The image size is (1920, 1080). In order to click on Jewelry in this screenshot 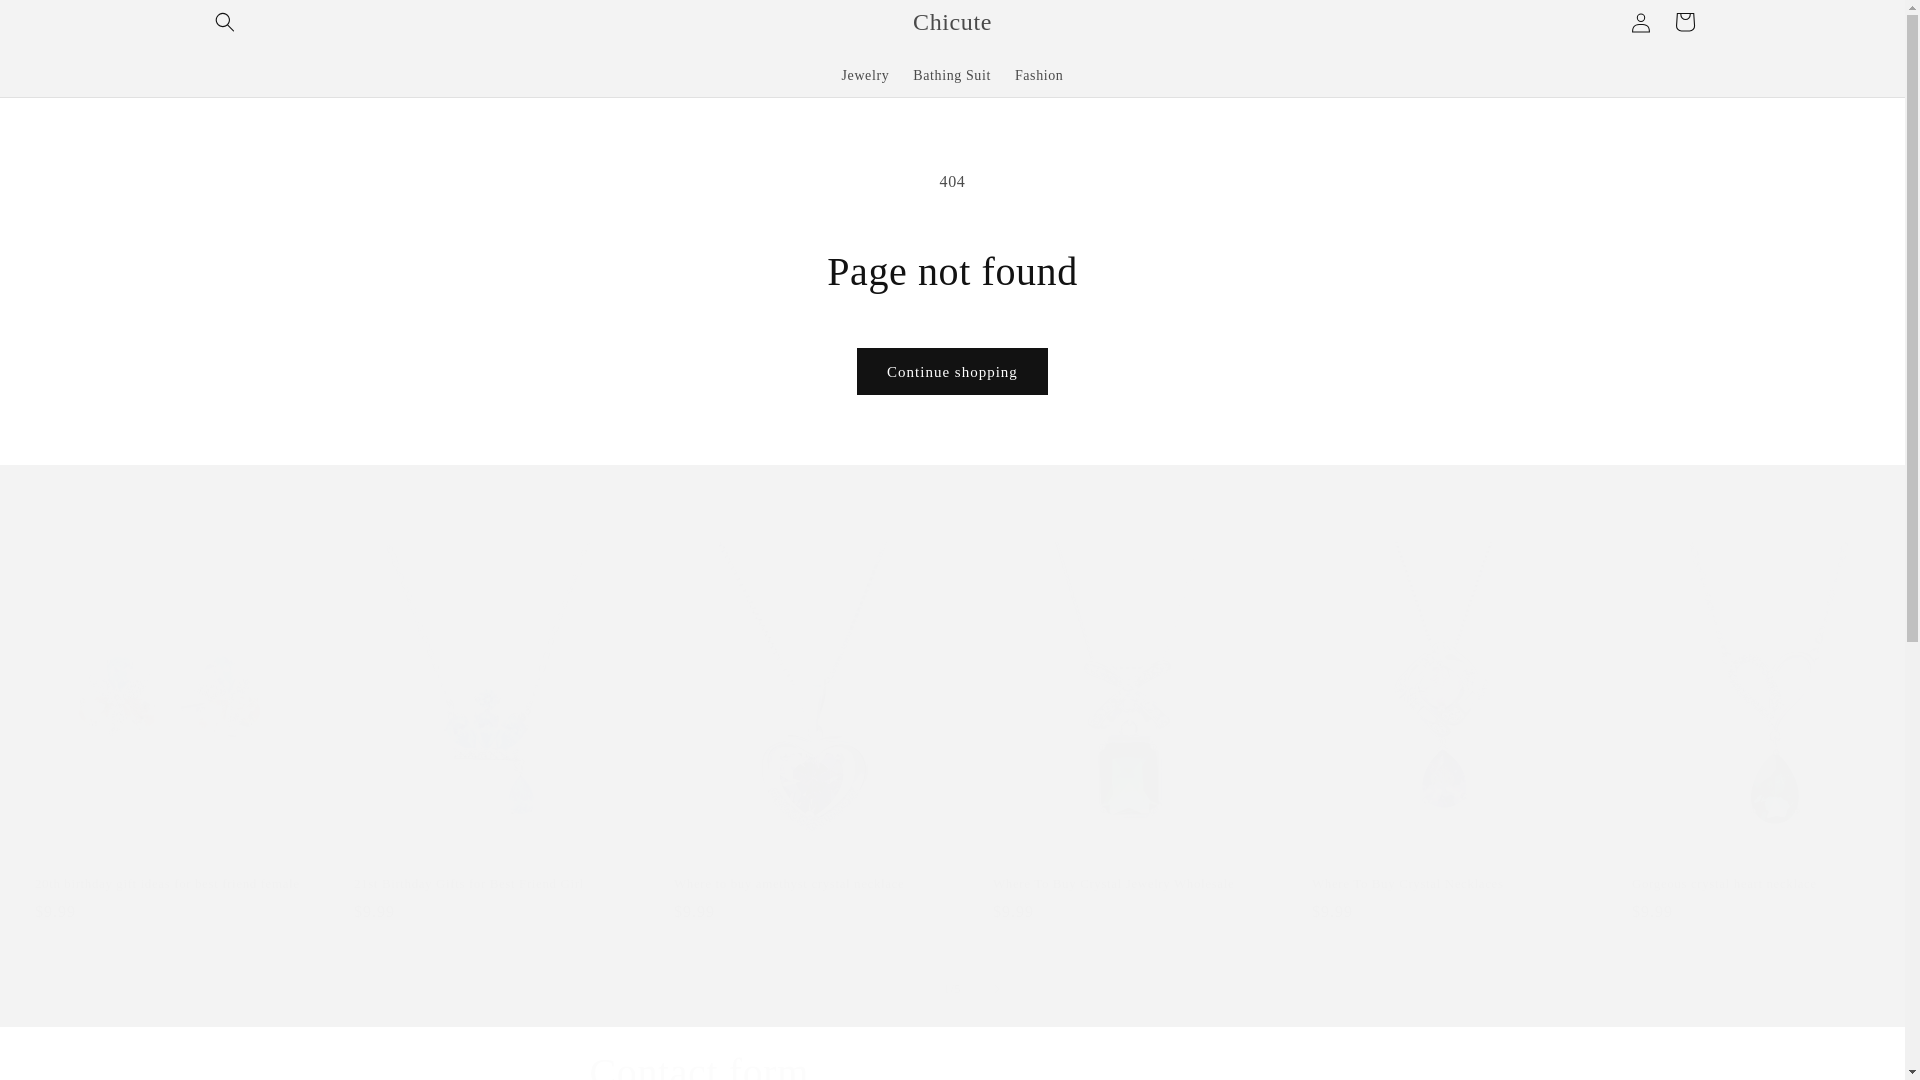, I will do `click(866, 75)`.